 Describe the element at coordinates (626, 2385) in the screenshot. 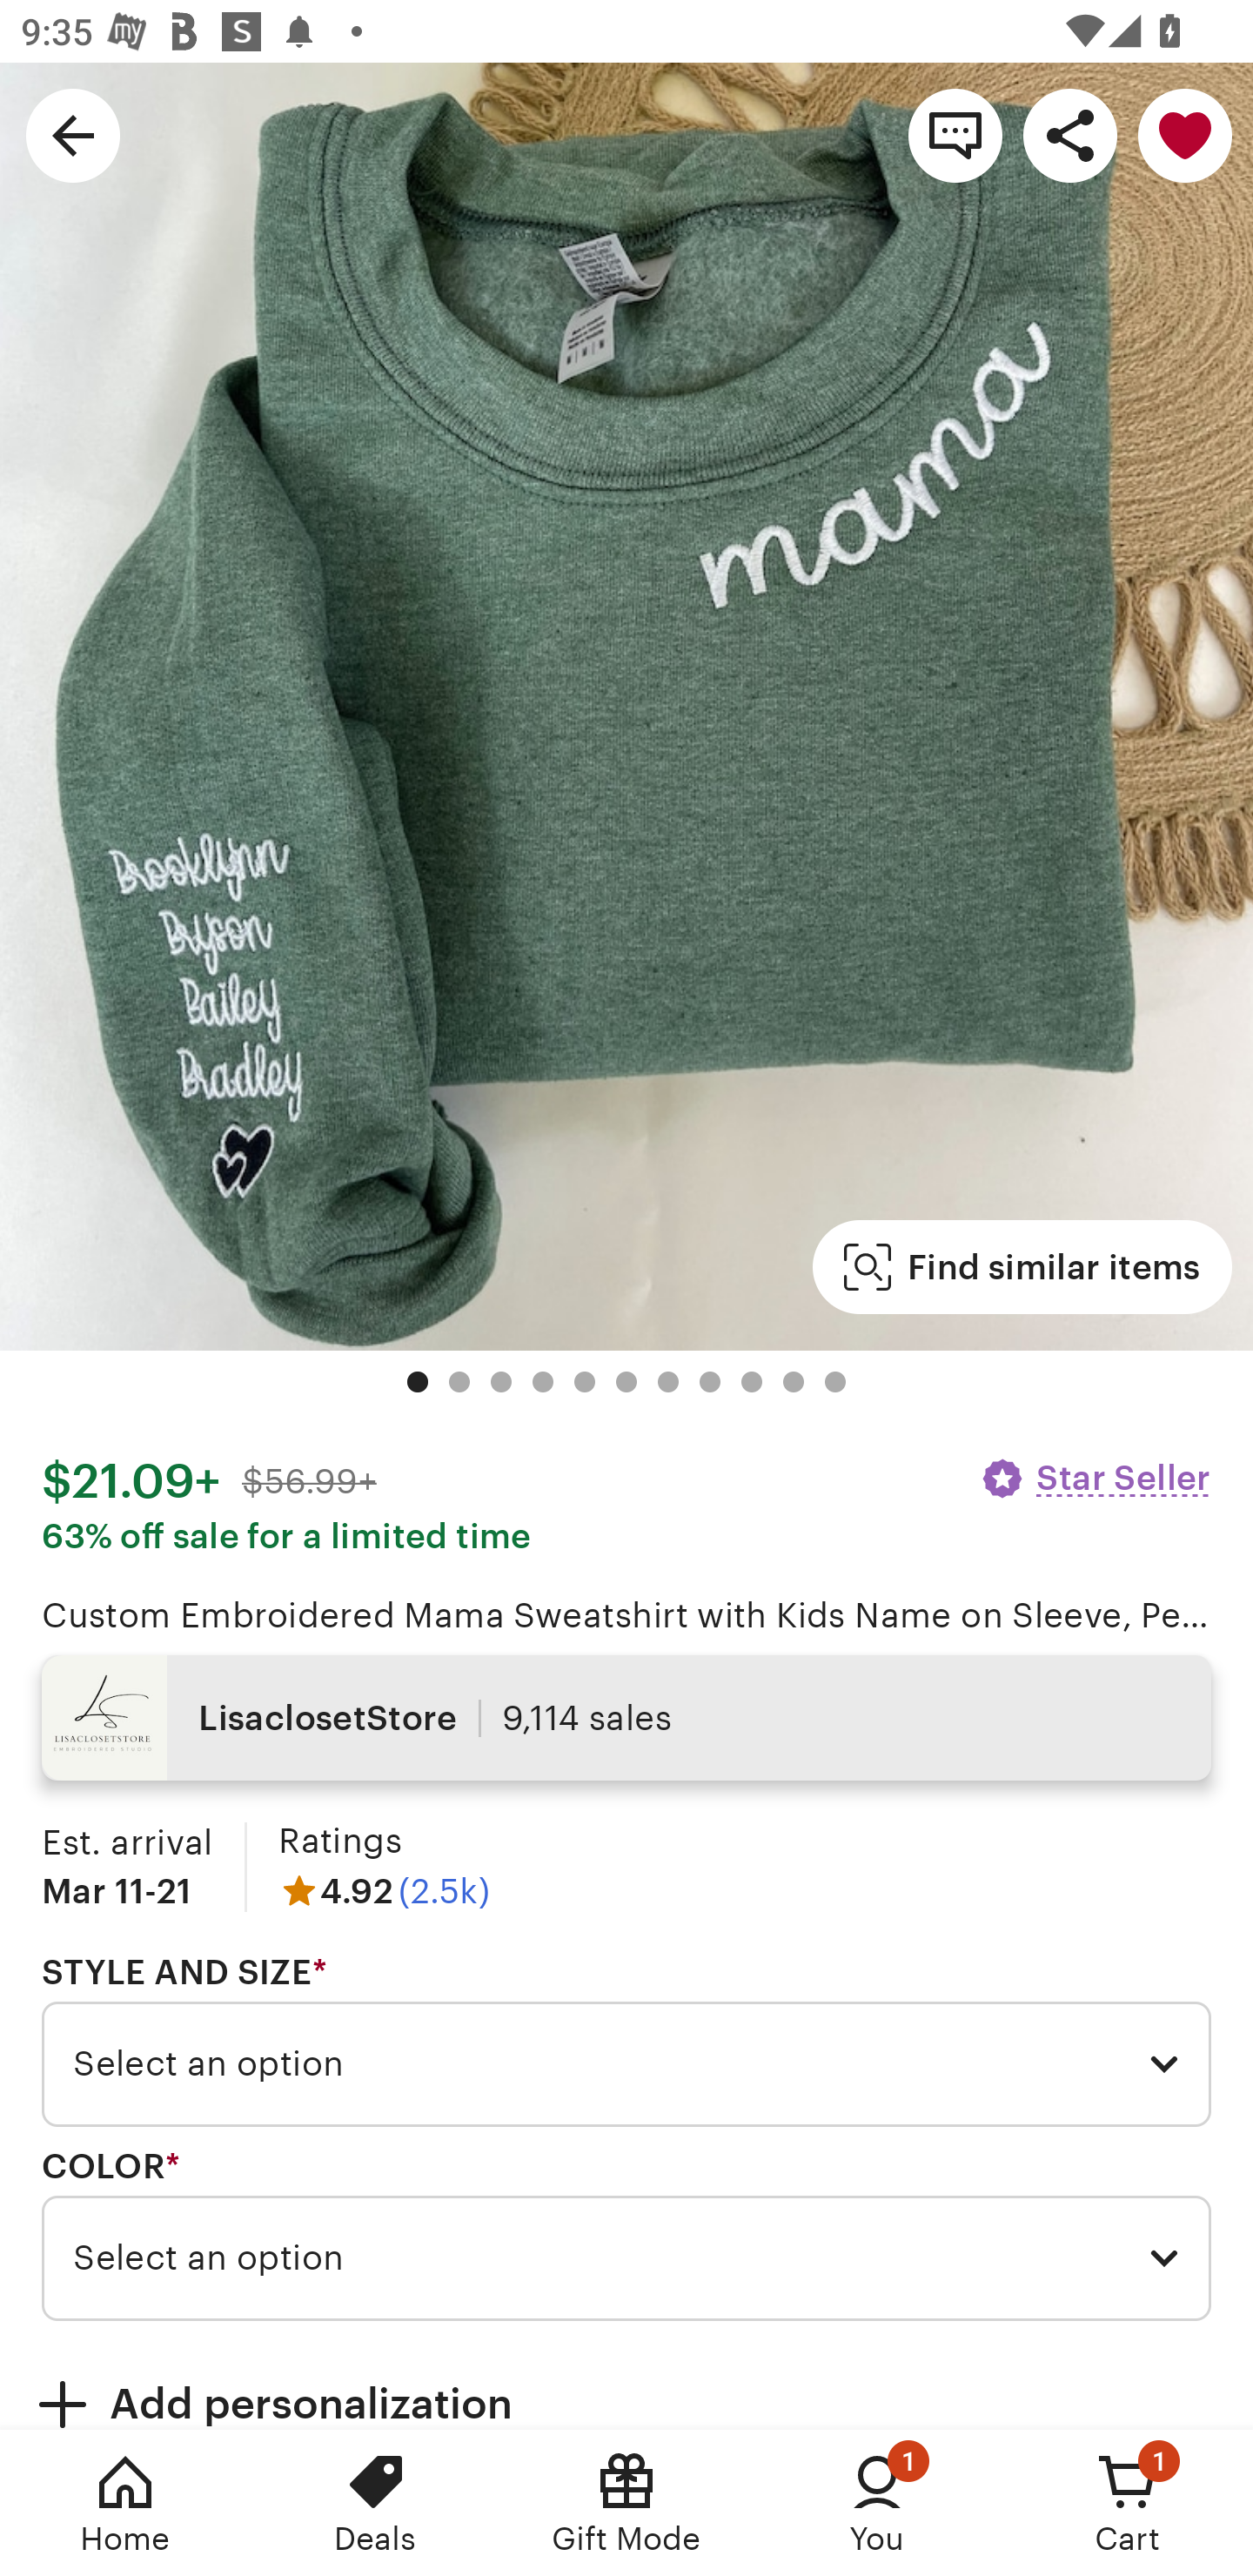

I see `Add personalization Add personalization Required` at that location.